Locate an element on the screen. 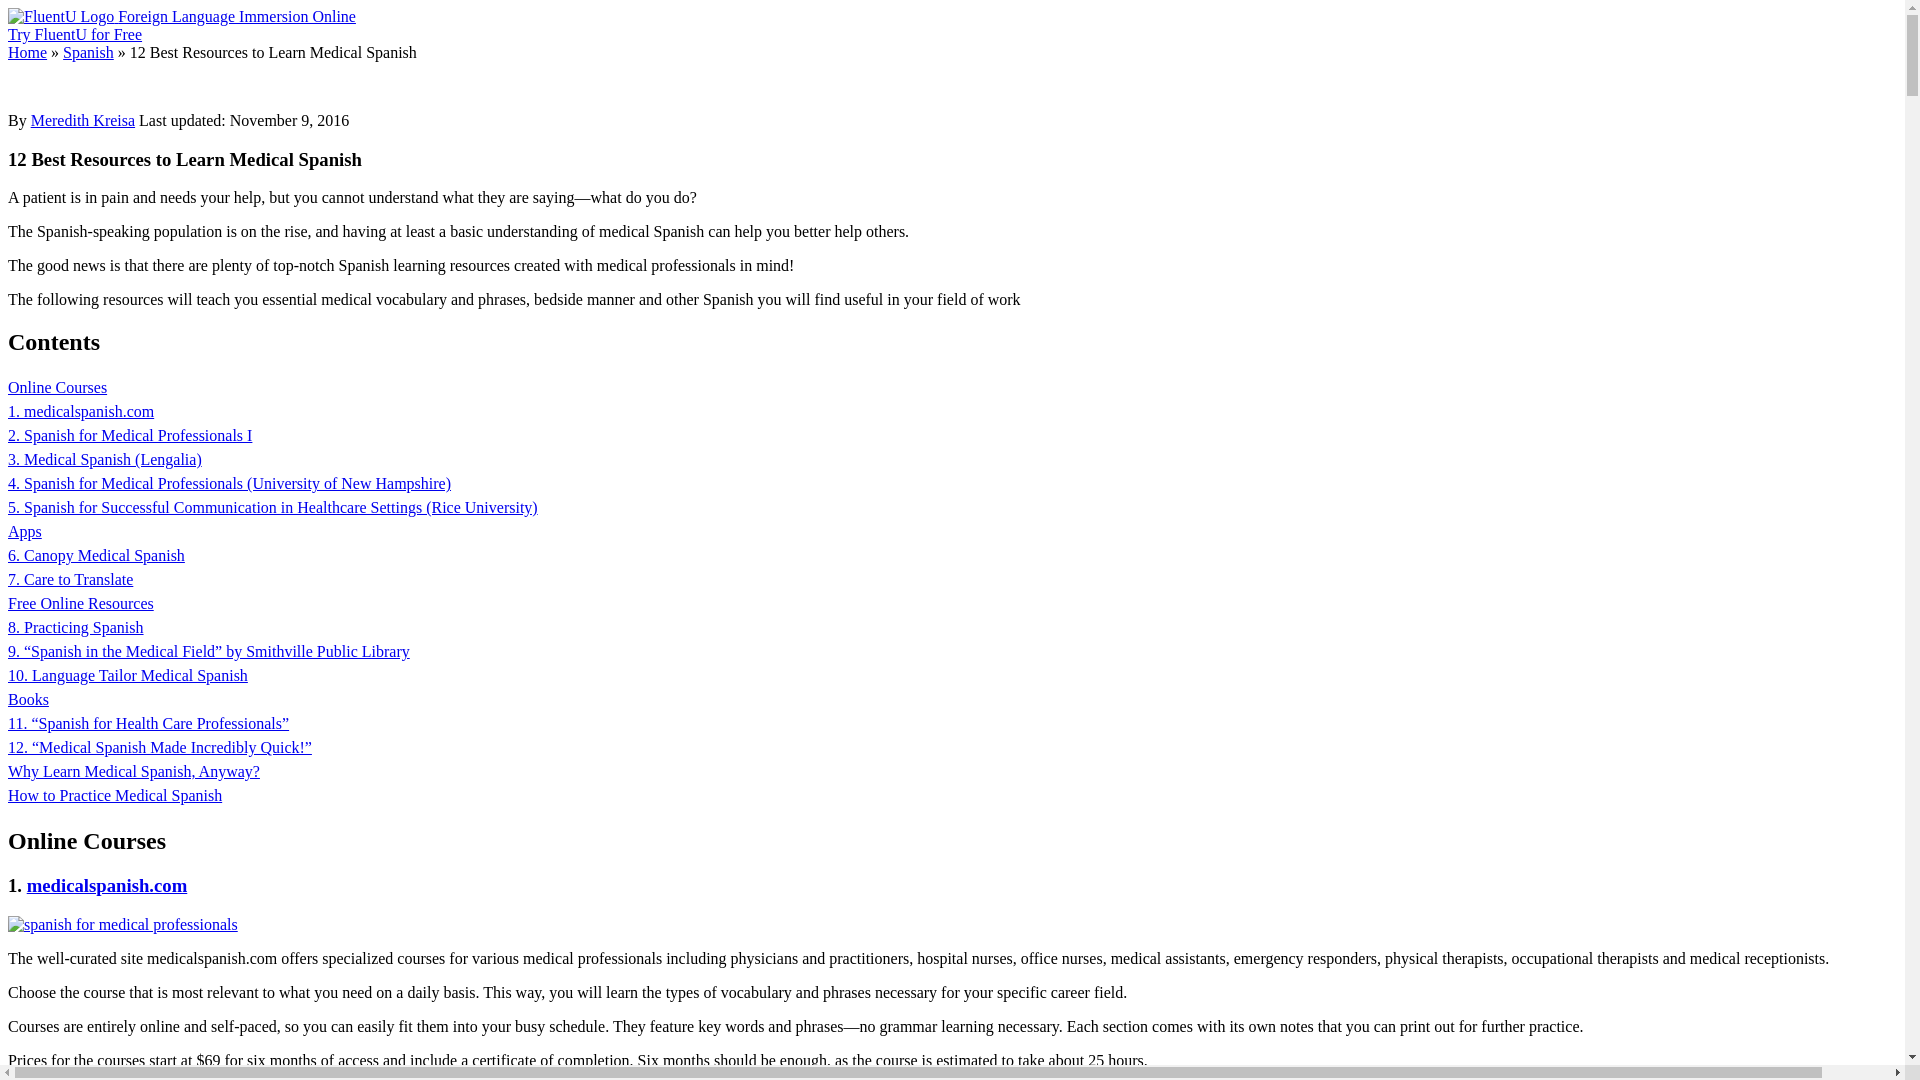 Image resolution: width=1920 pixels, height=1080 pixels. 10. Language Tailor Medical Spanish is located at coordinates (127, 675).